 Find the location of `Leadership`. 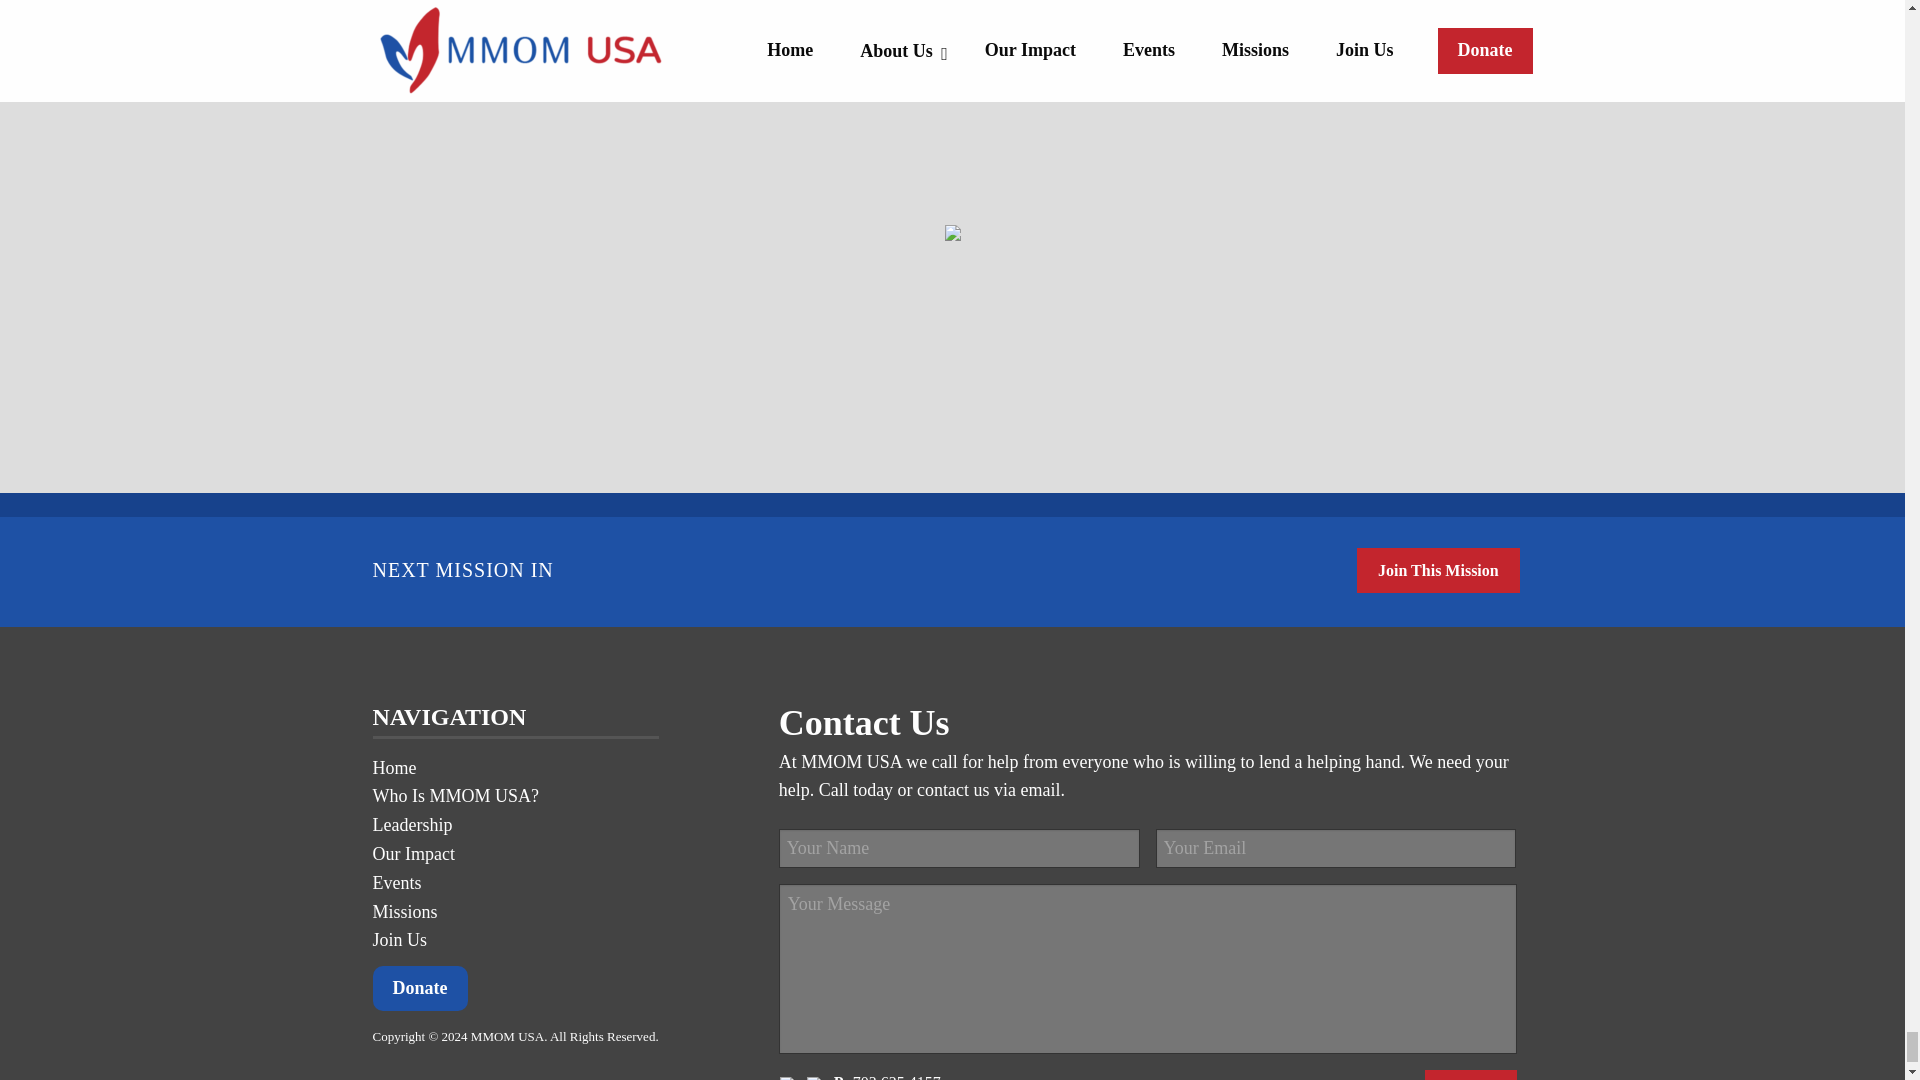

Leadership is located at coordinates (412, 824).